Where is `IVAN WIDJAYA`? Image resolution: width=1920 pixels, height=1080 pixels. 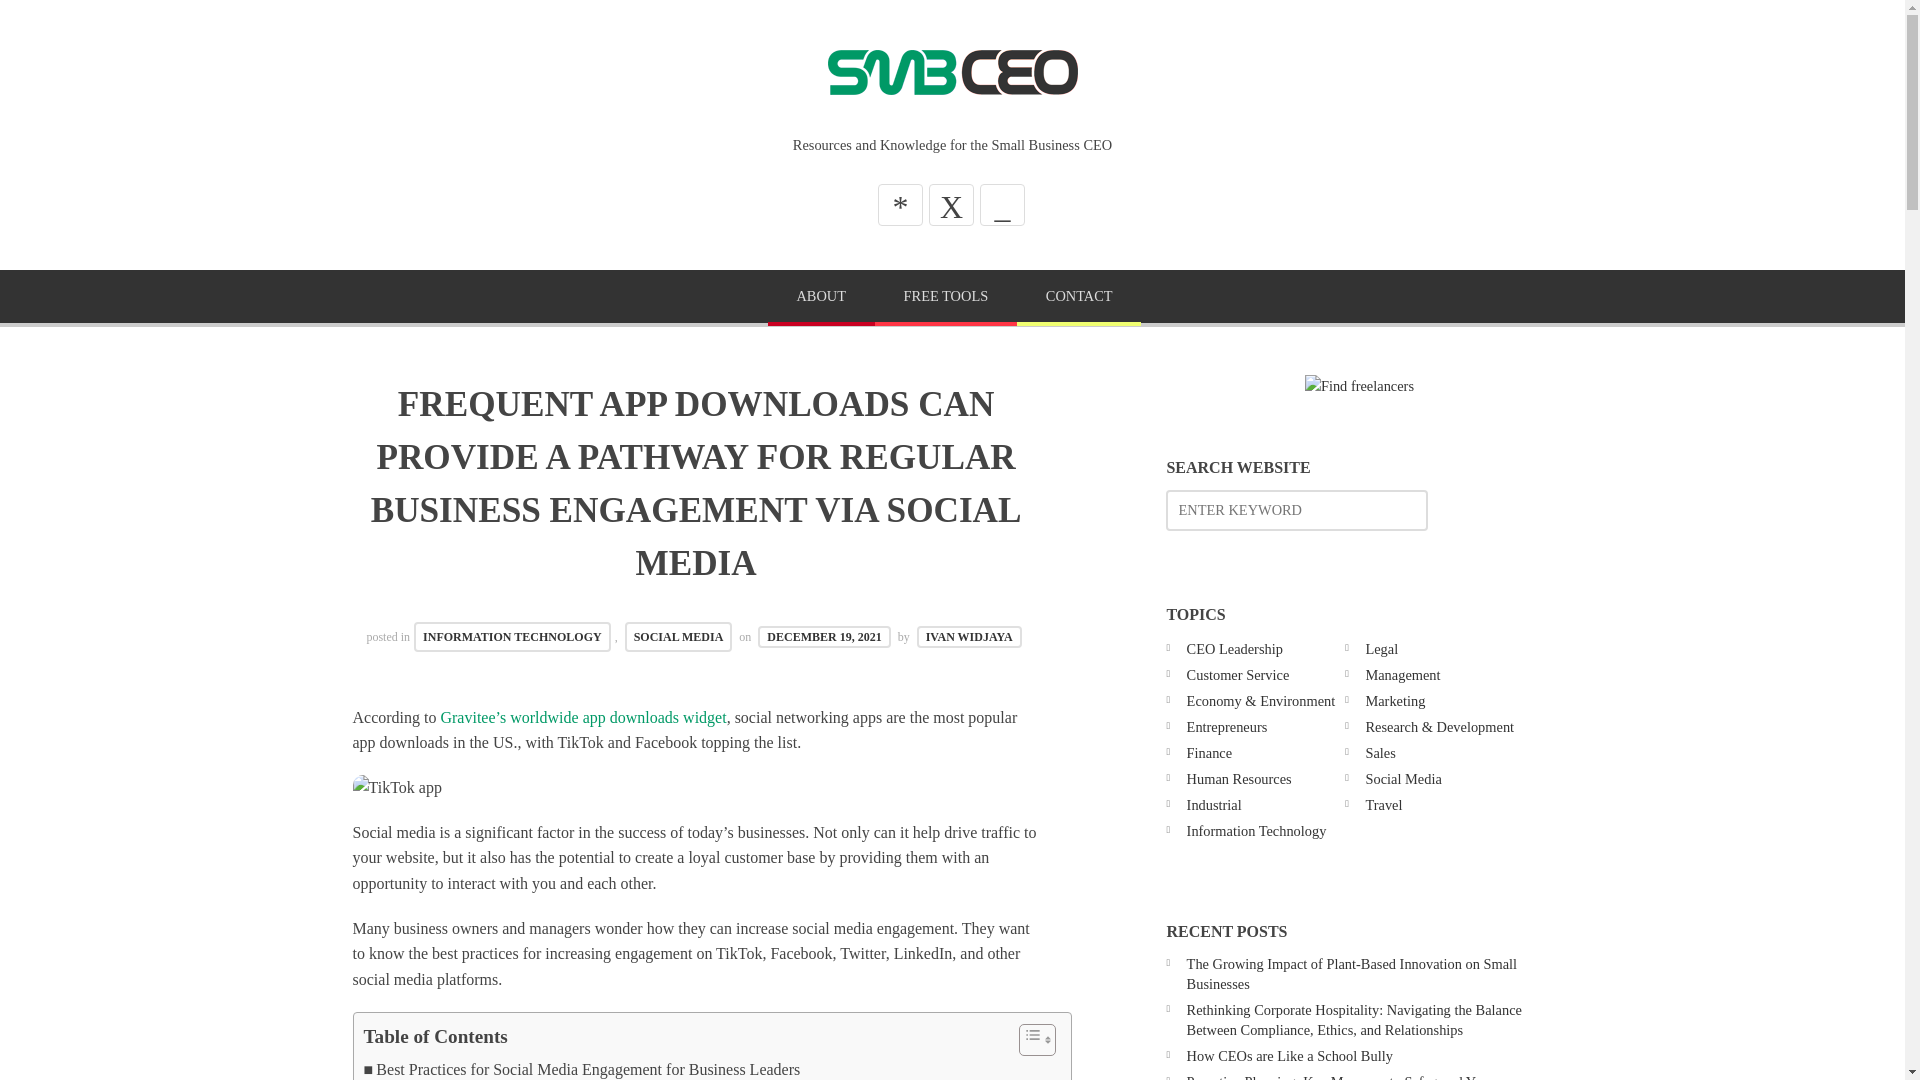
IVAN WIDJAYA is located at coordinates (969, 637).